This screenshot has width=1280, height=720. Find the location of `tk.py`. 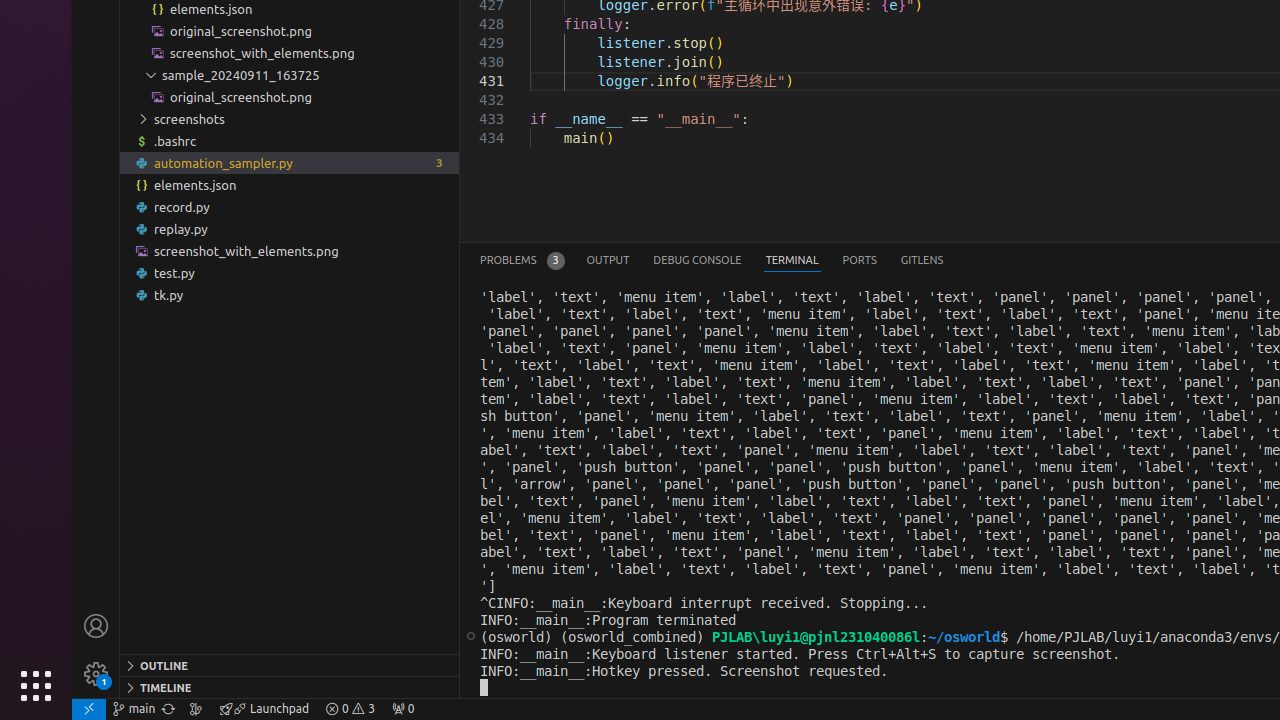

tk.py is located at coordinates (290, 295).